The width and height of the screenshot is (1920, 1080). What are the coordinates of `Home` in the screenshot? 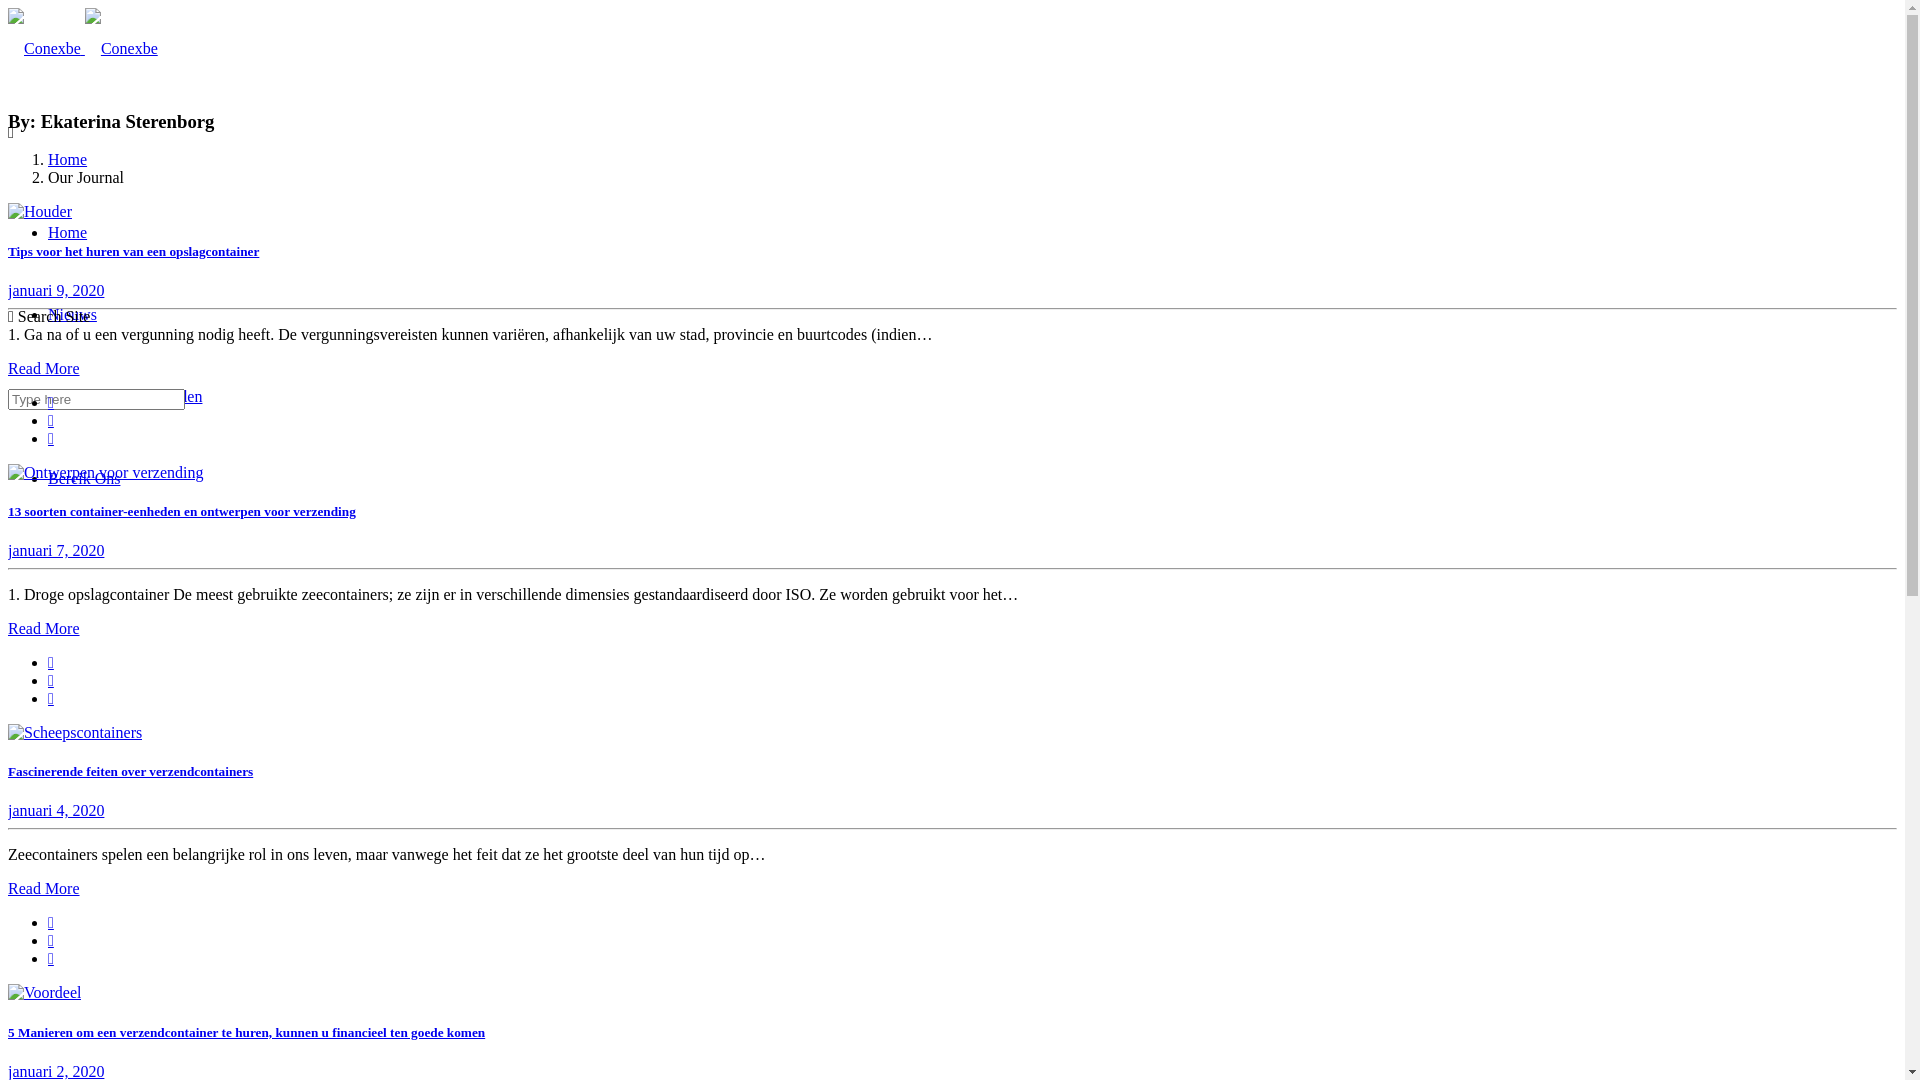 It's located at (68, 232).